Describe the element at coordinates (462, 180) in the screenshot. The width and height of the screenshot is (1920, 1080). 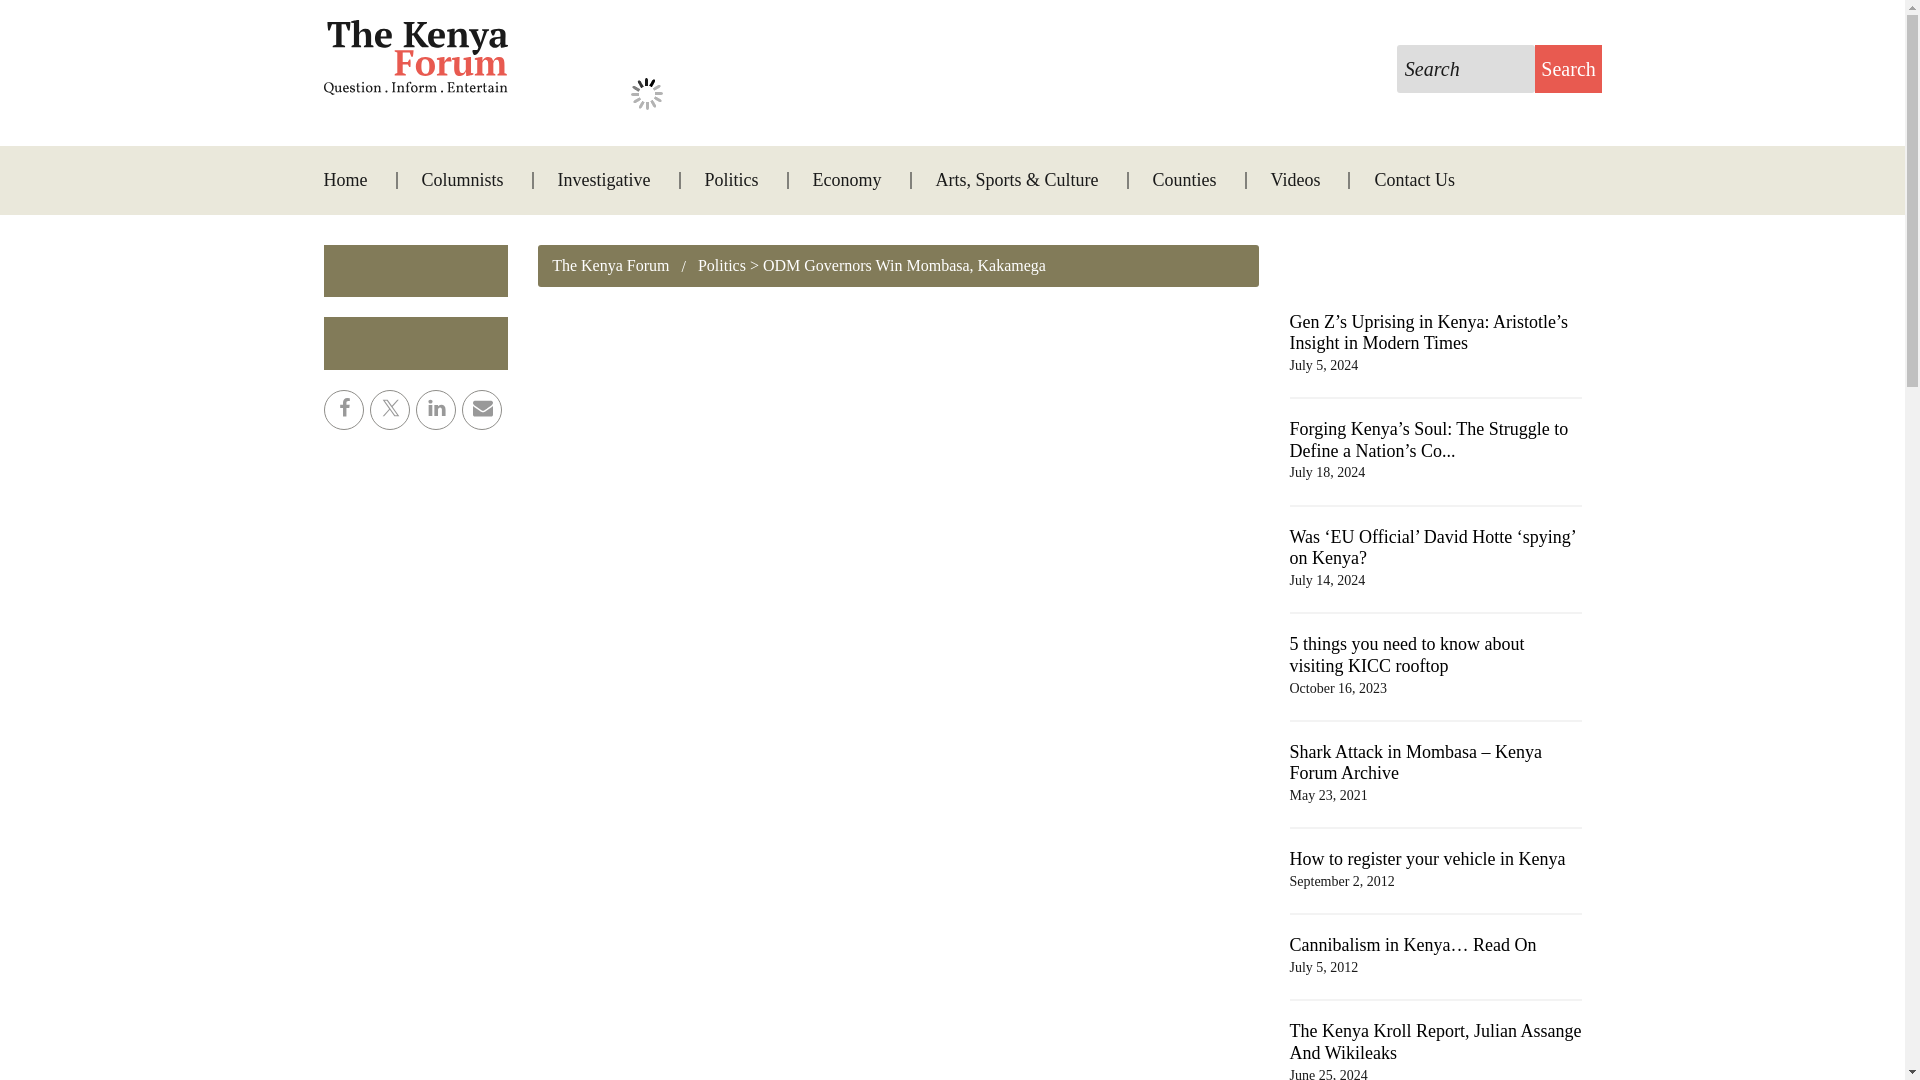
I see `Columnists` at that location.